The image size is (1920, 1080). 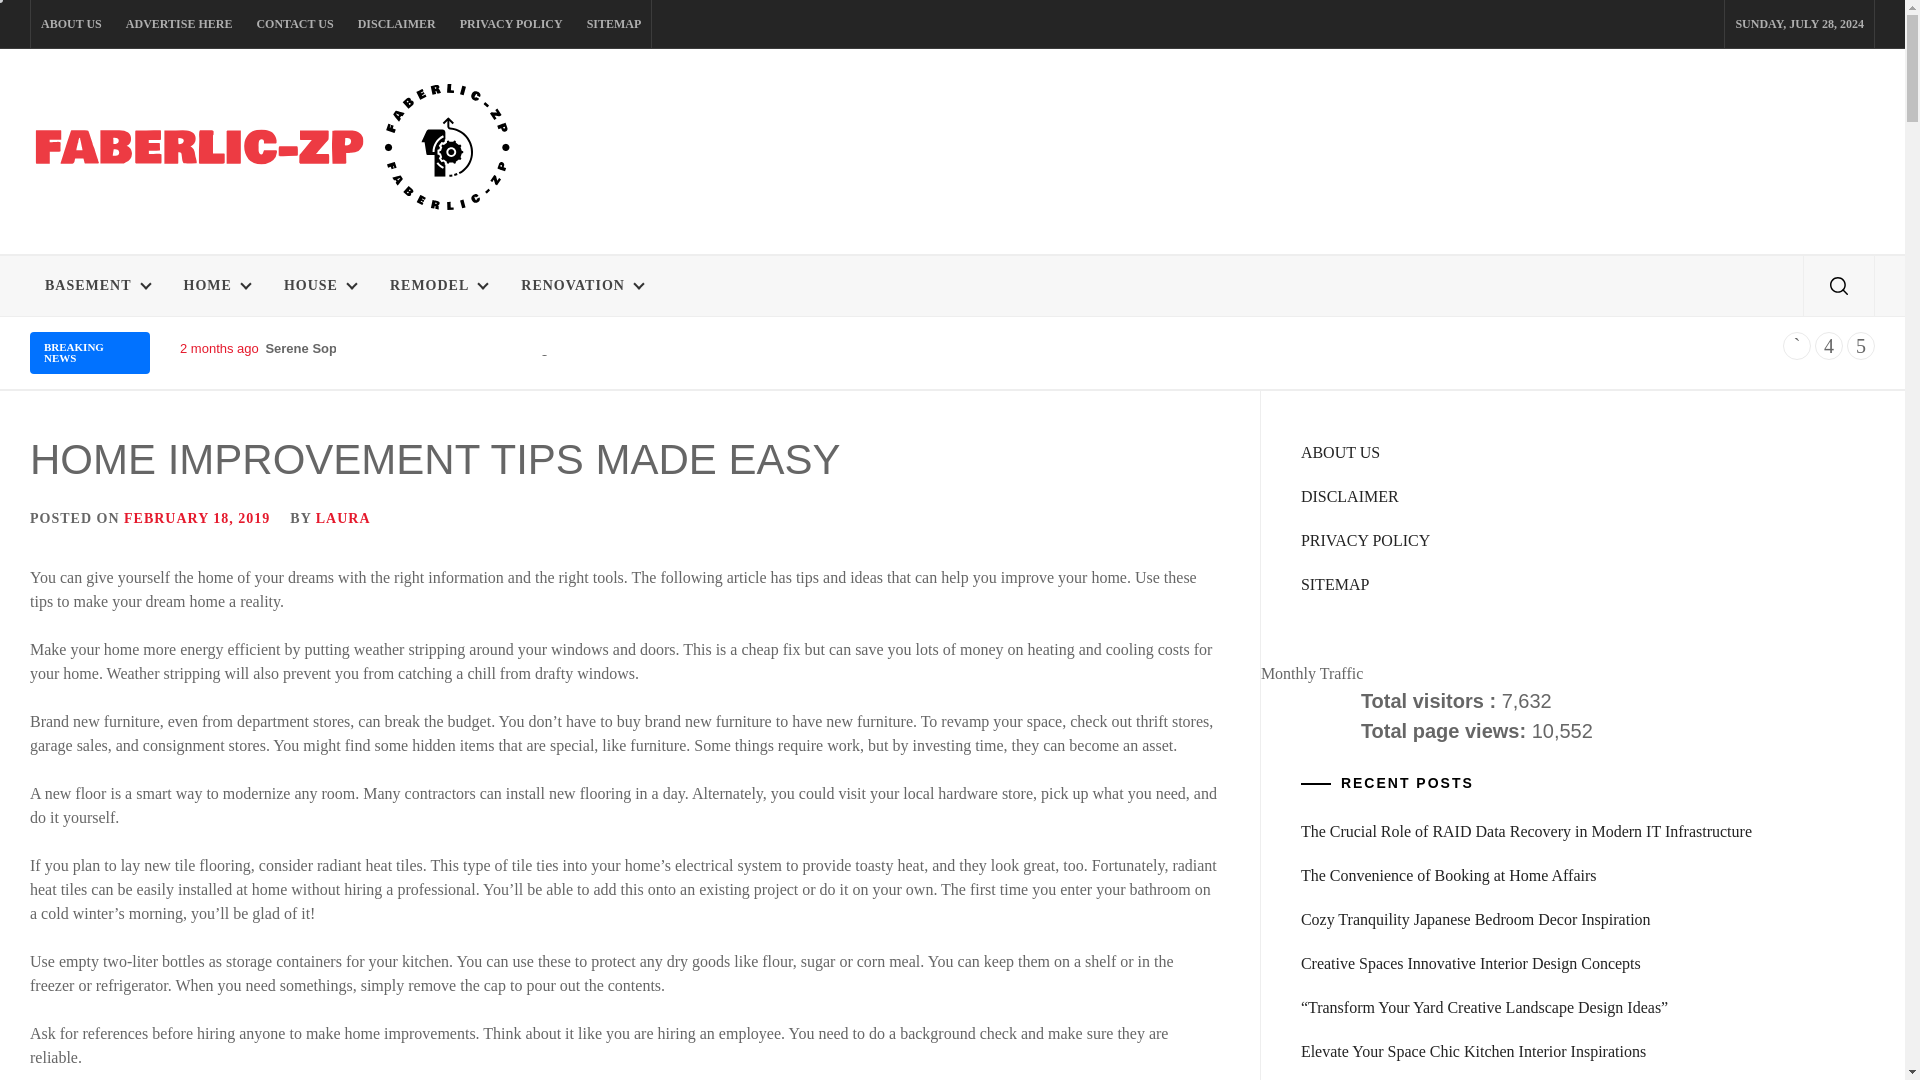 What do you see at coordinates (180, 252) in the screenshot?
I see `FABERLIC-ZP` at bounding box center [180, 252].